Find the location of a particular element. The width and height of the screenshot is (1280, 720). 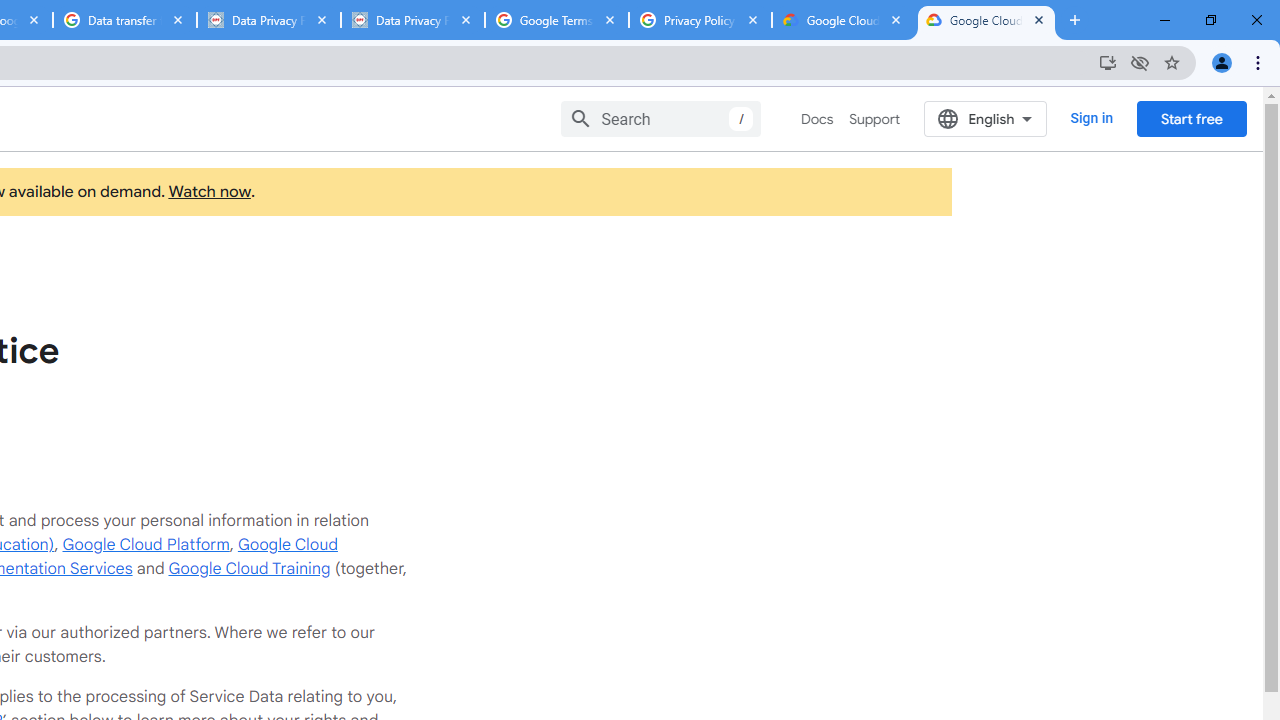

Docs is located at coordinates (818, 119).